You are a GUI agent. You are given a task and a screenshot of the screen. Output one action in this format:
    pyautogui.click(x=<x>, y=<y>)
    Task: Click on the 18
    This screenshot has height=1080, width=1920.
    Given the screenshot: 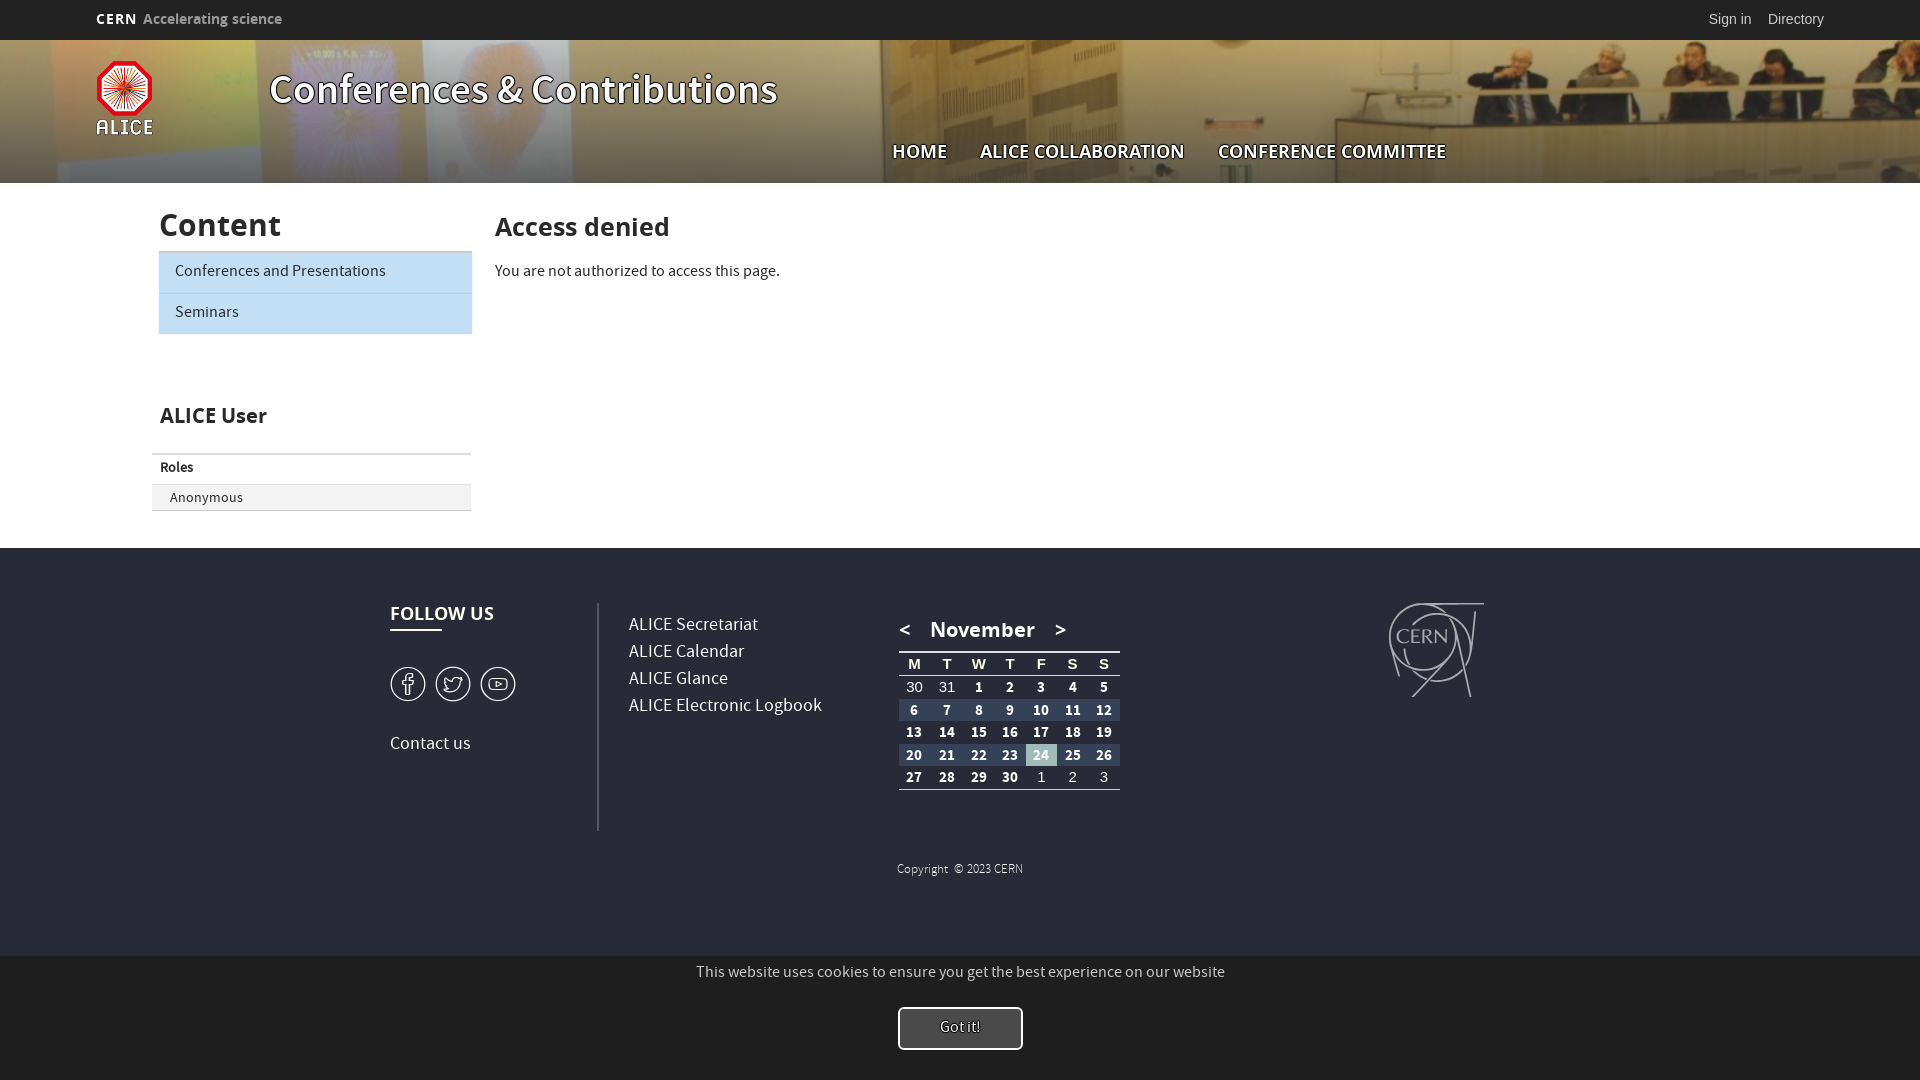 What is the action you would take?
    pyautogui.click(x=1073, y=732)
    